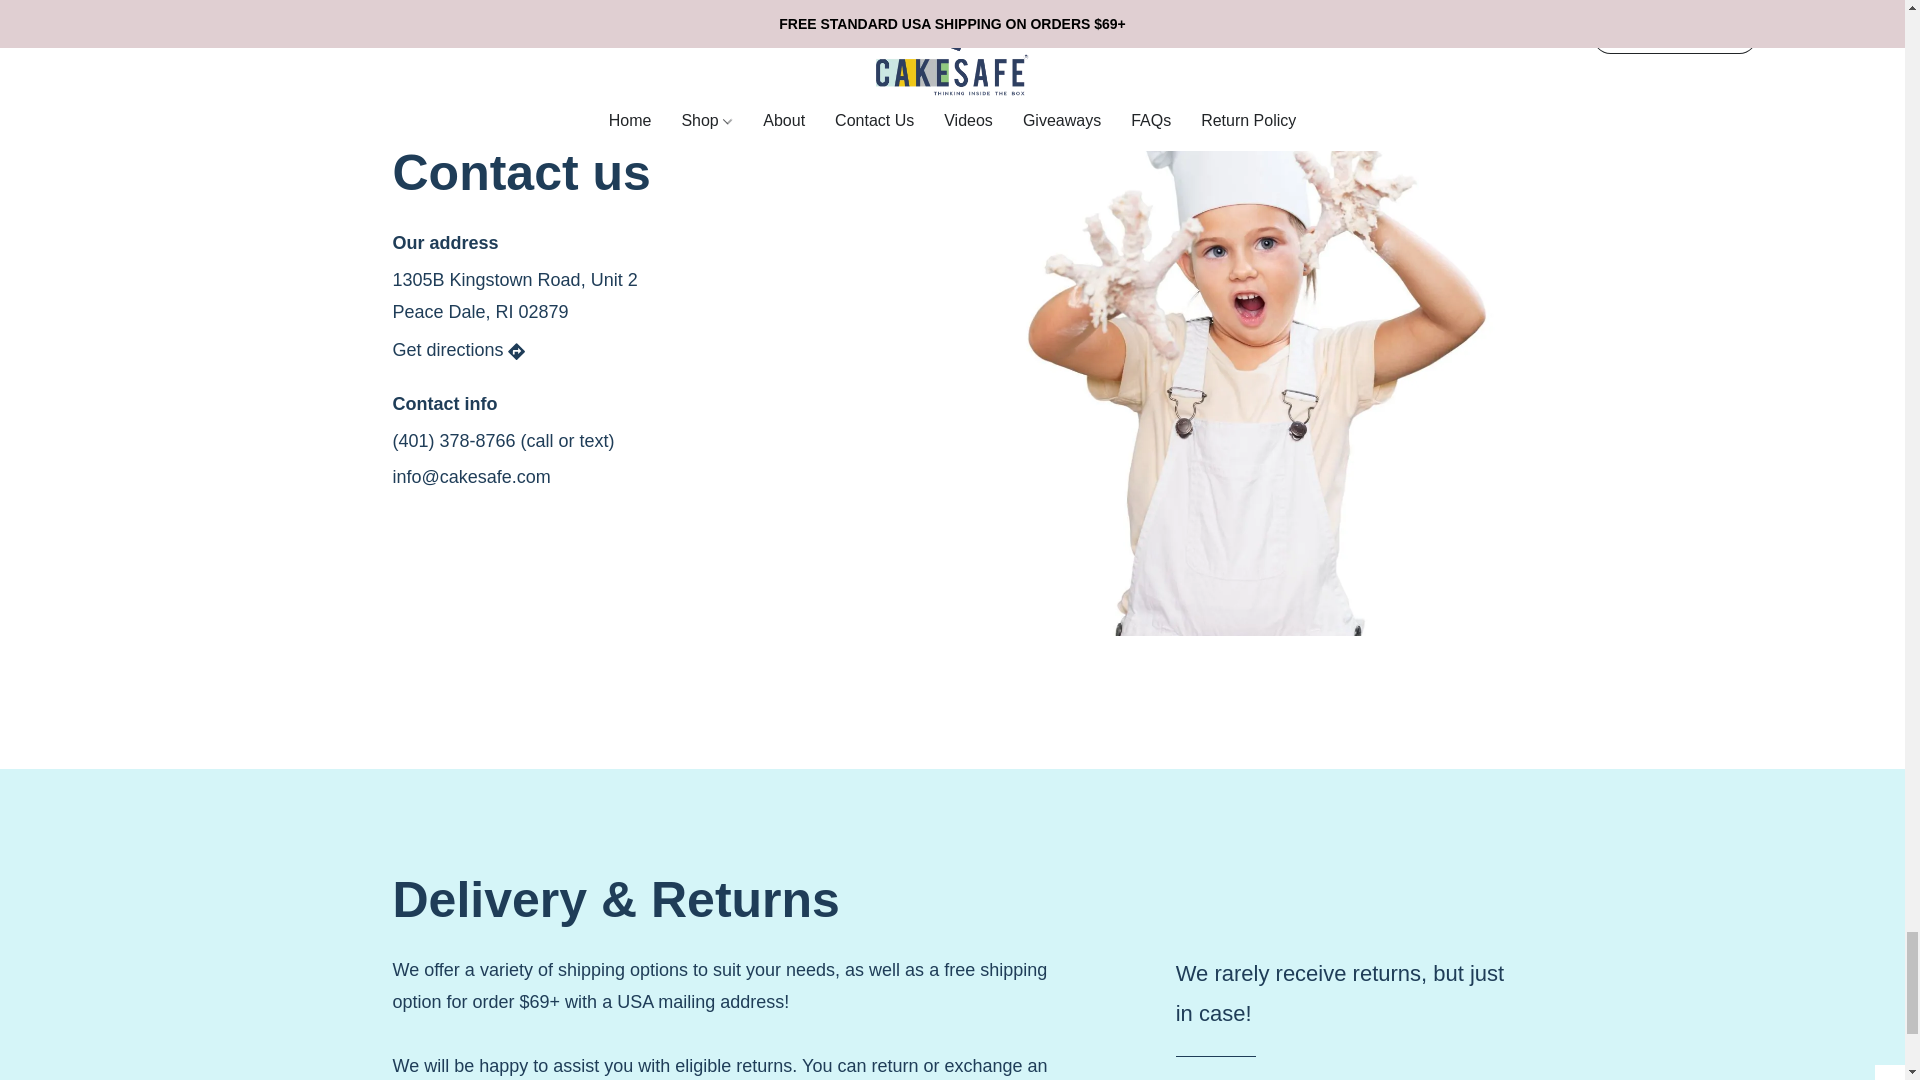 The width and height of the screenshot is (1920, 1080). I want to click on TikTok, so click(534, 549).